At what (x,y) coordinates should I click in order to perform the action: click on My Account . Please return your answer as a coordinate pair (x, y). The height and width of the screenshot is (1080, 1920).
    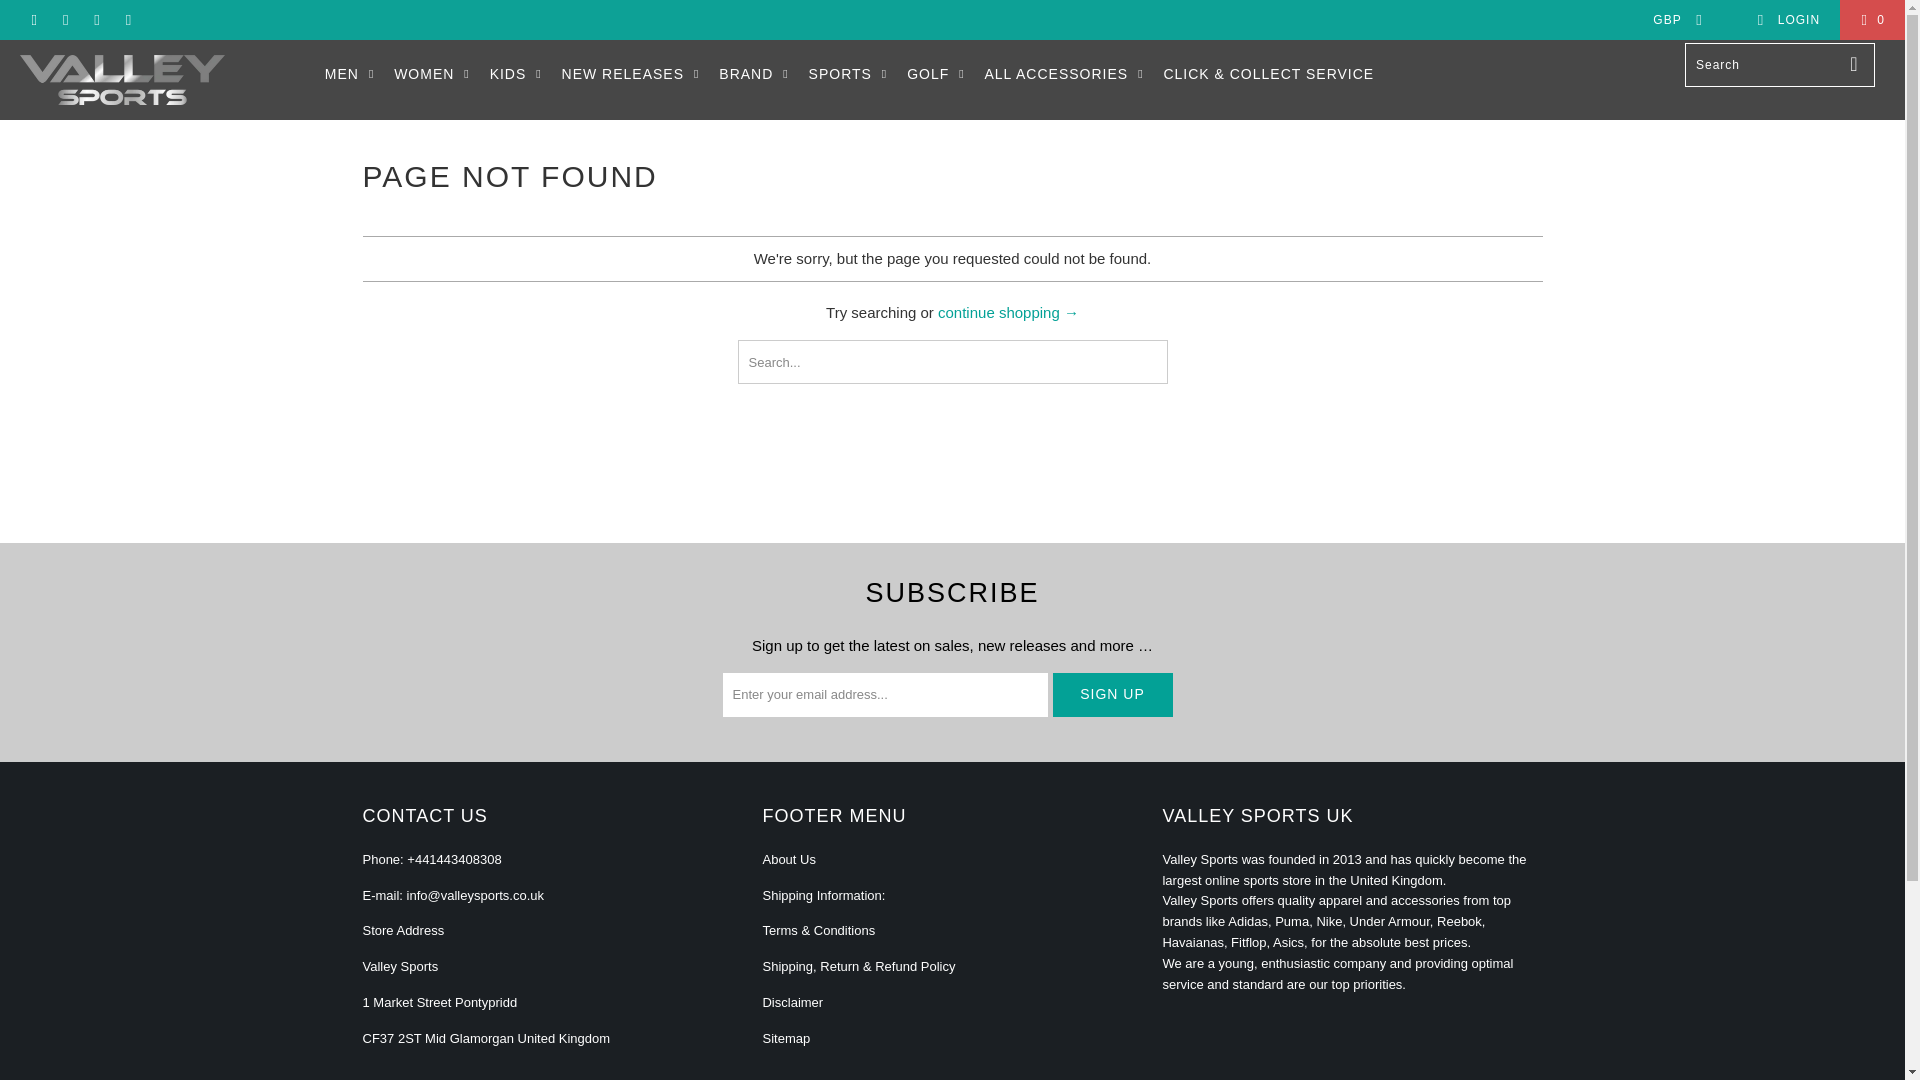
    Looking at the image, I should click on (1788, 20).